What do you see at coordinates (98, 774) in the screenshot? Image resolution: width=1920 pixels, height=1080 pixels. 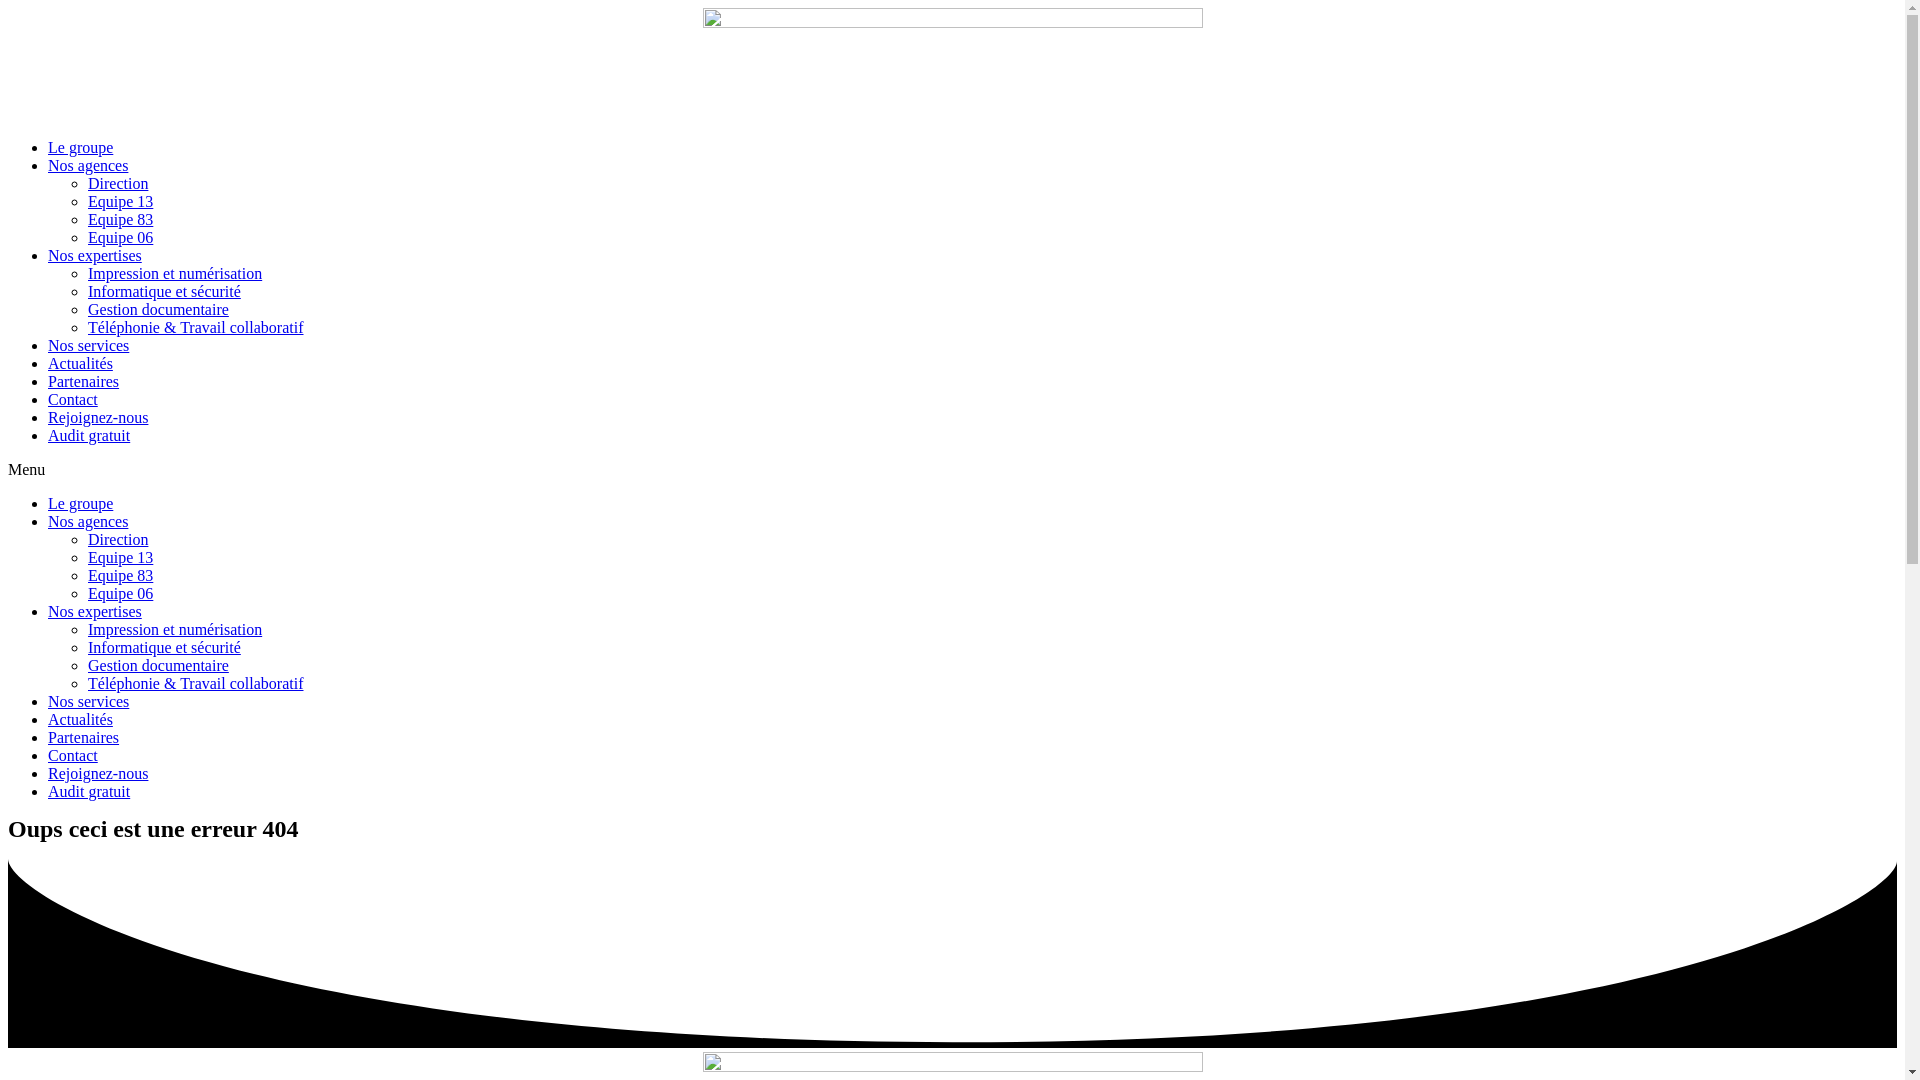 I see `Rejoignez-nous` at bounding box center [98, 774].